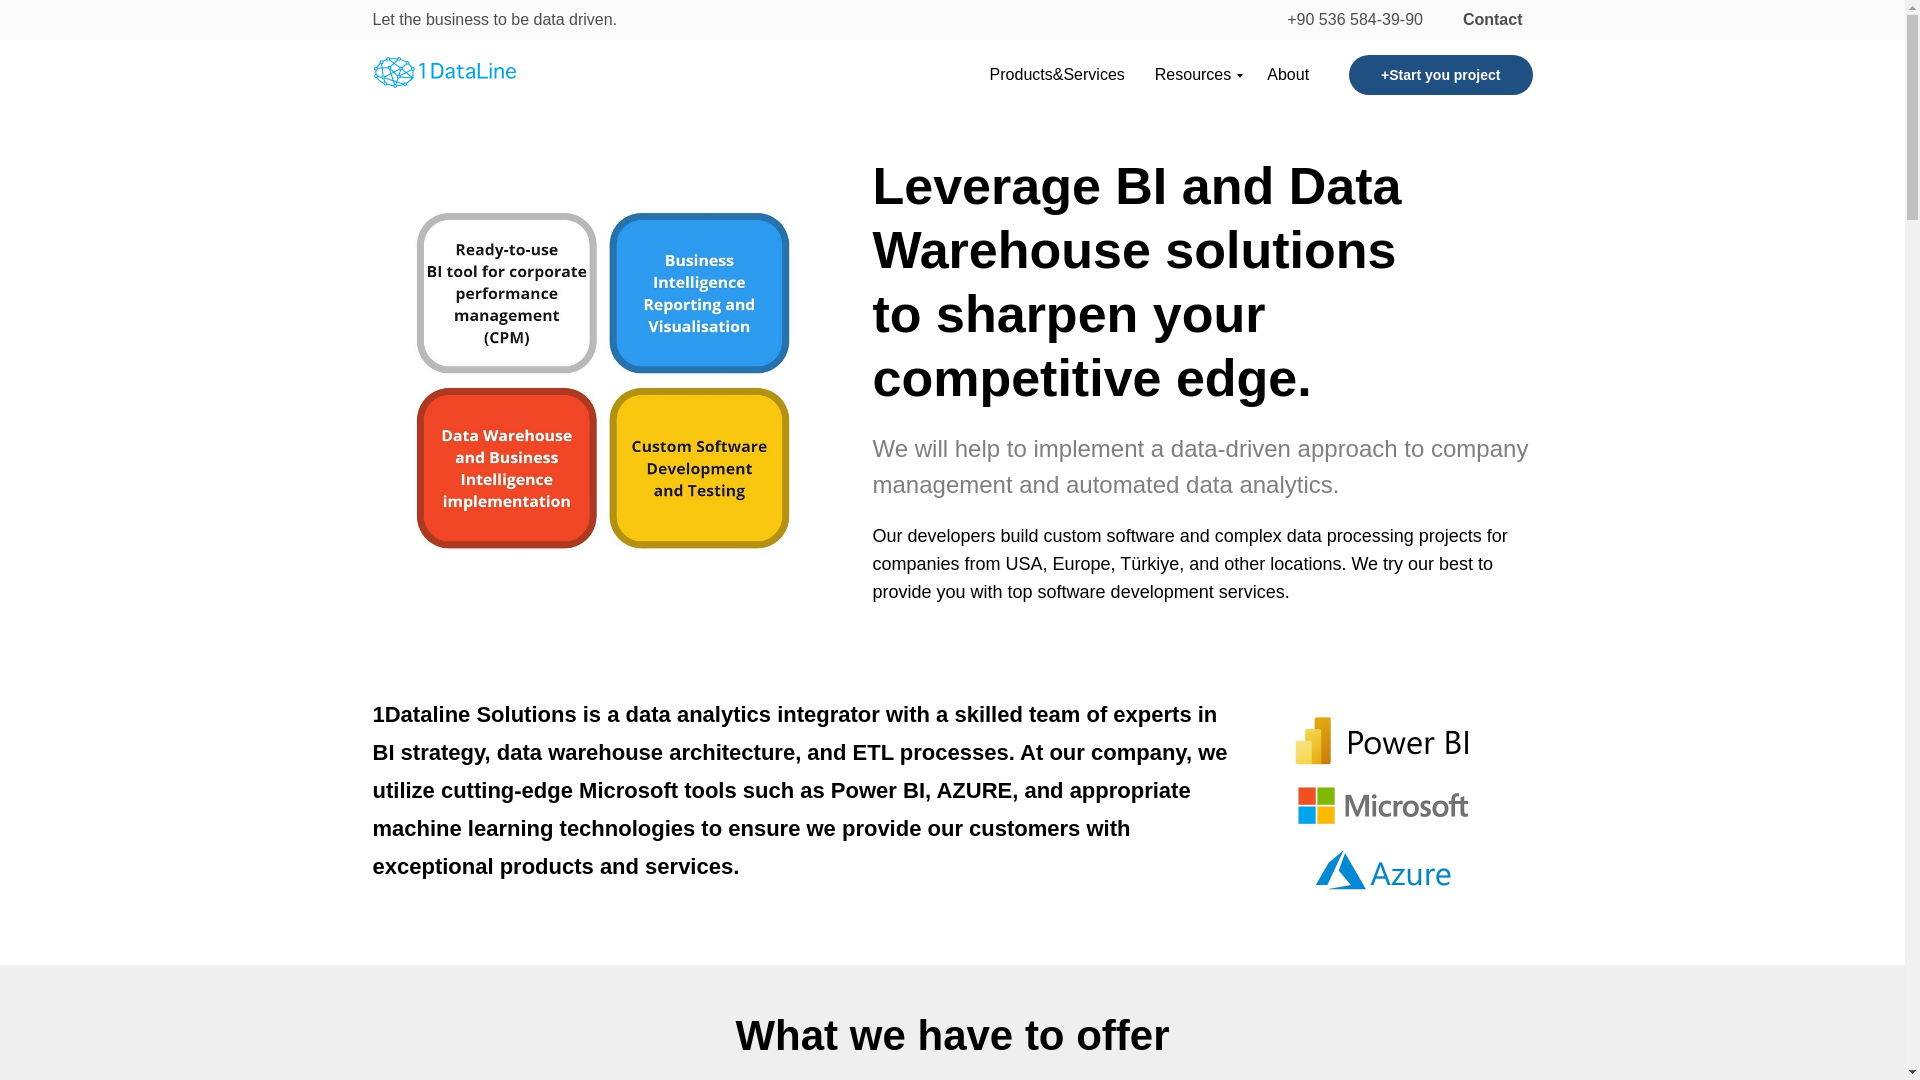  I want to click on +Start you project, so click(1440, 75).